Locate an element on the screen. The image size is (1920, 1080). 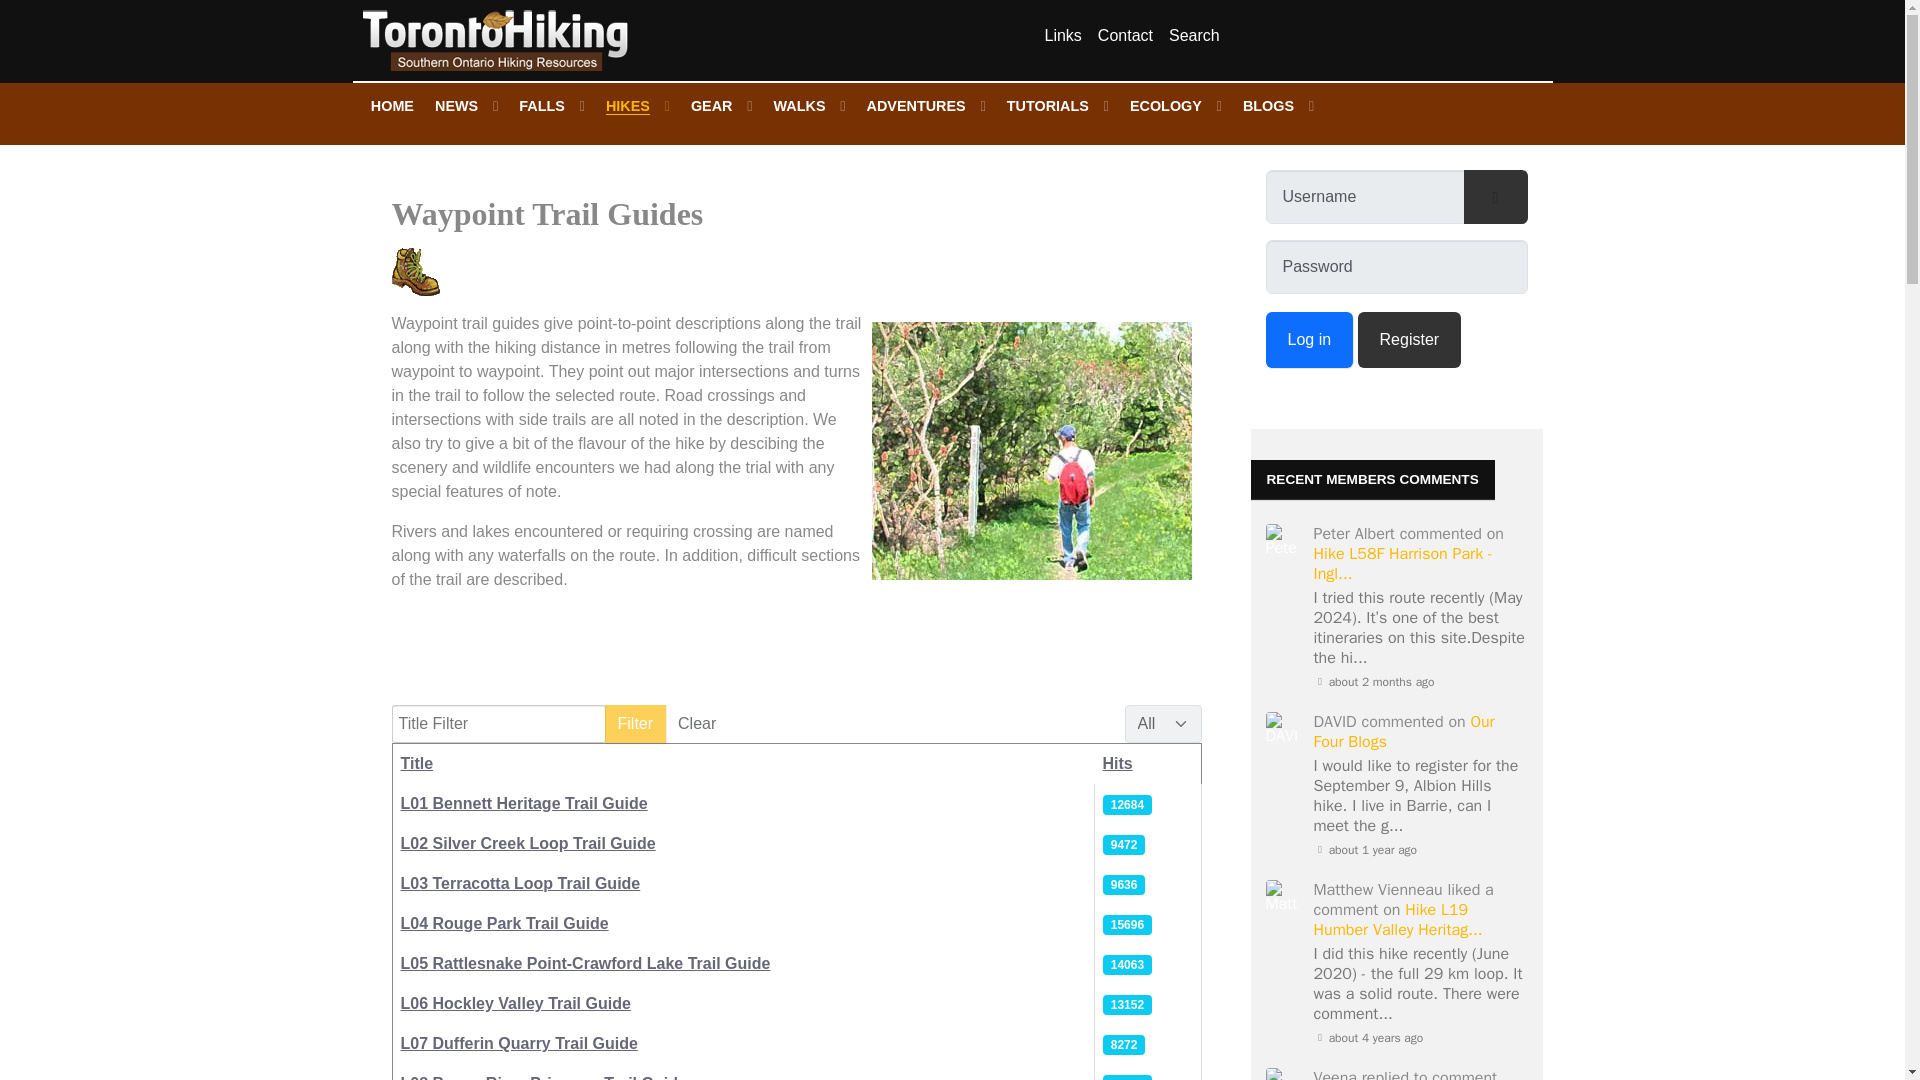
HIKES is located at coordinates (637, 106).